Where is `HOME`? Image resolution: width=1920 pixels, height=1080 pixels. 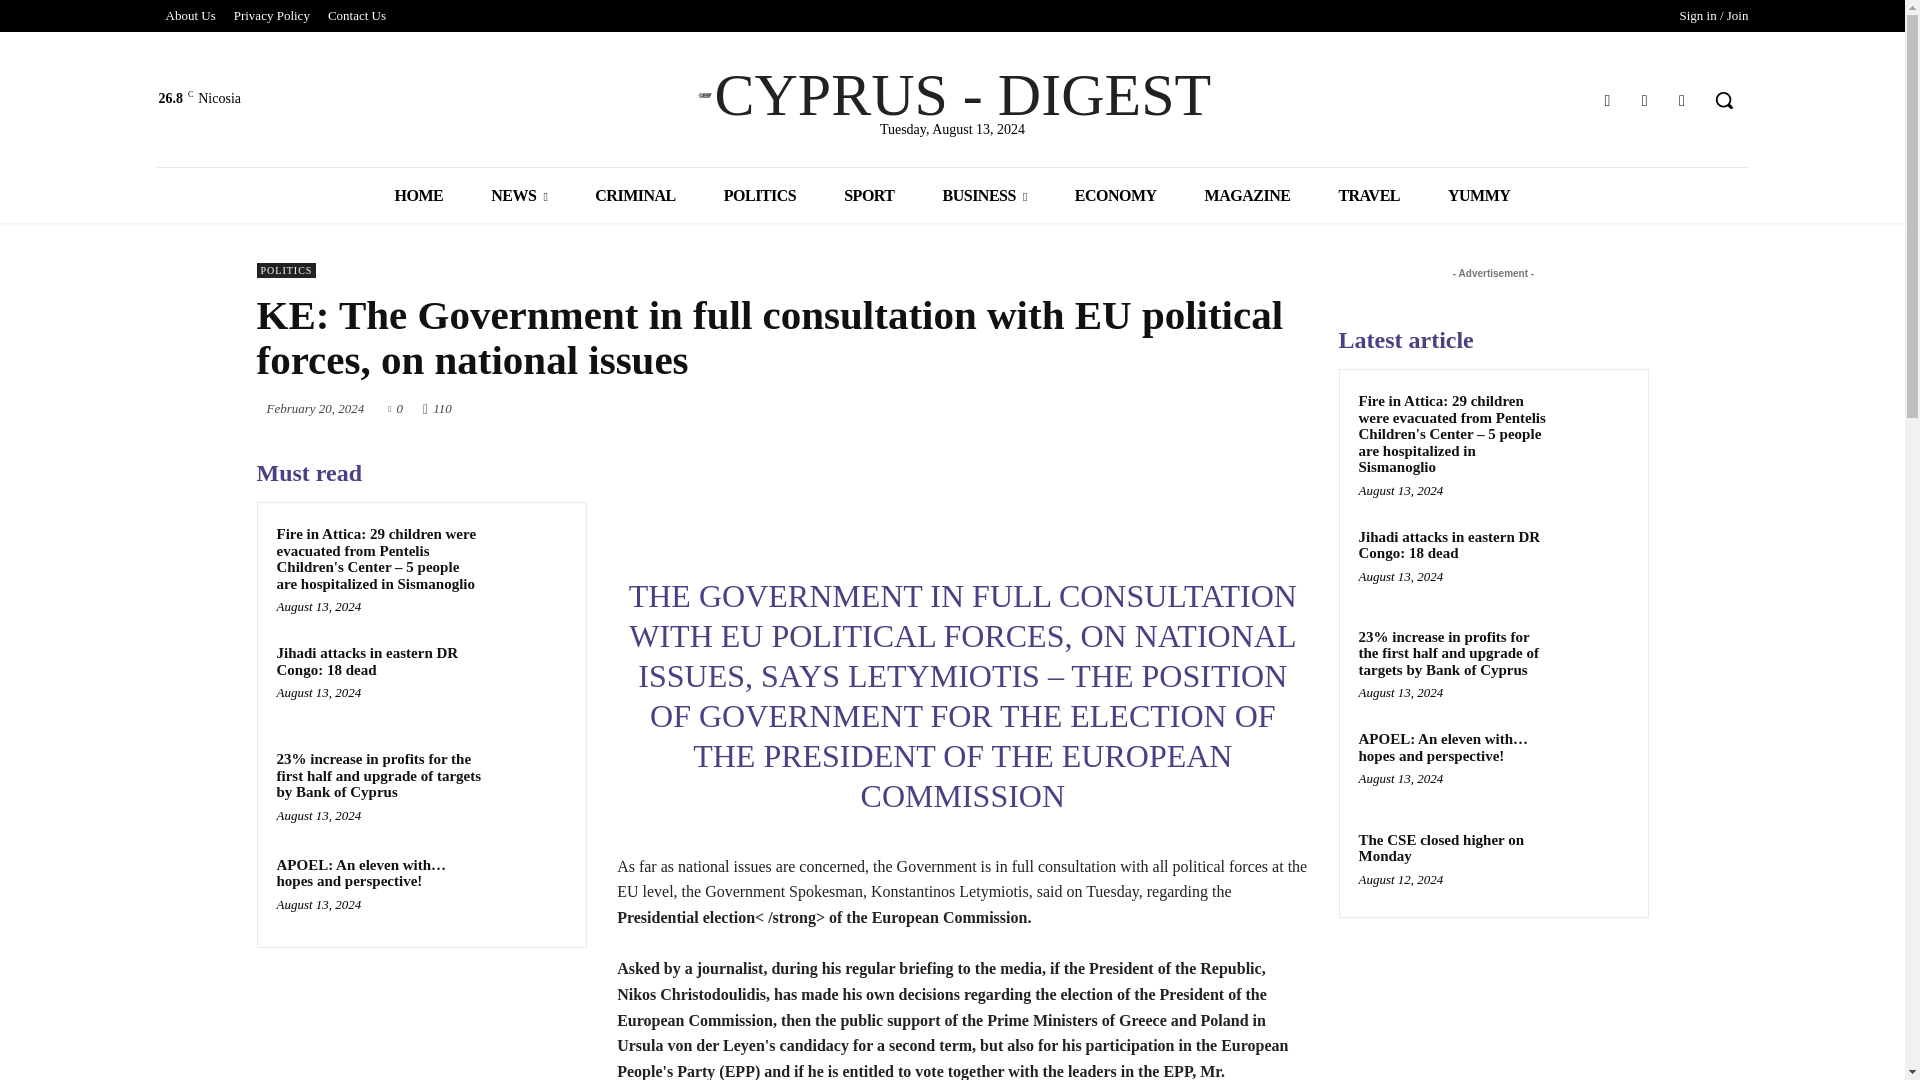
HOME is located at coordinates (419, 195).